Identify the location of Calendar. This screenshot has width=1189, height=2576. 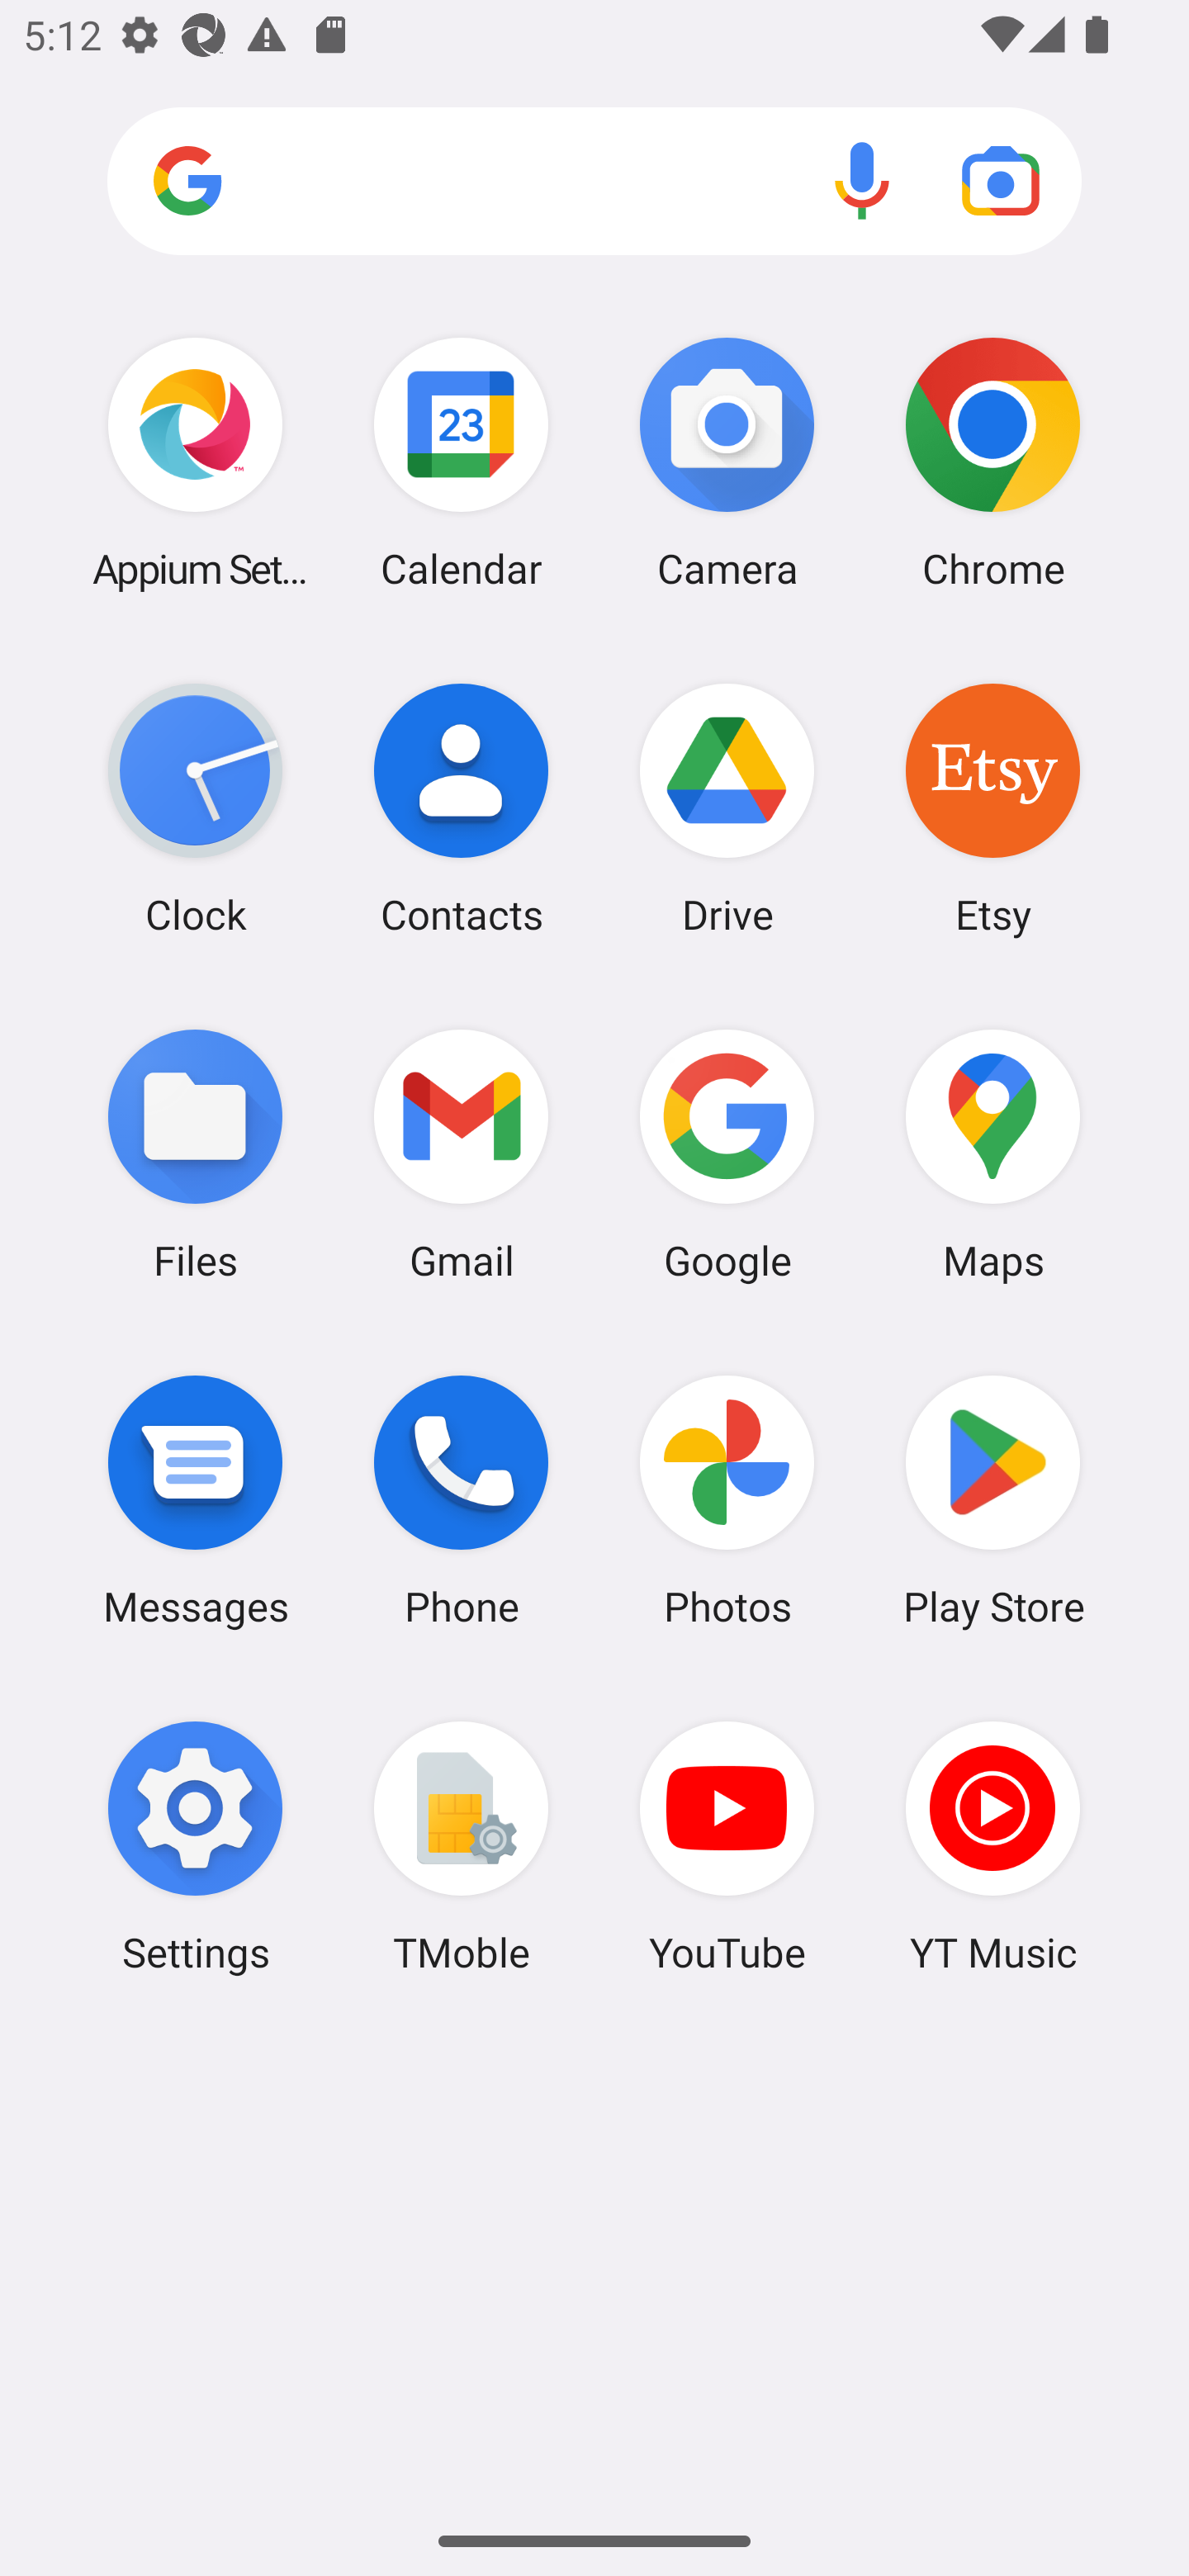
(461, 462).